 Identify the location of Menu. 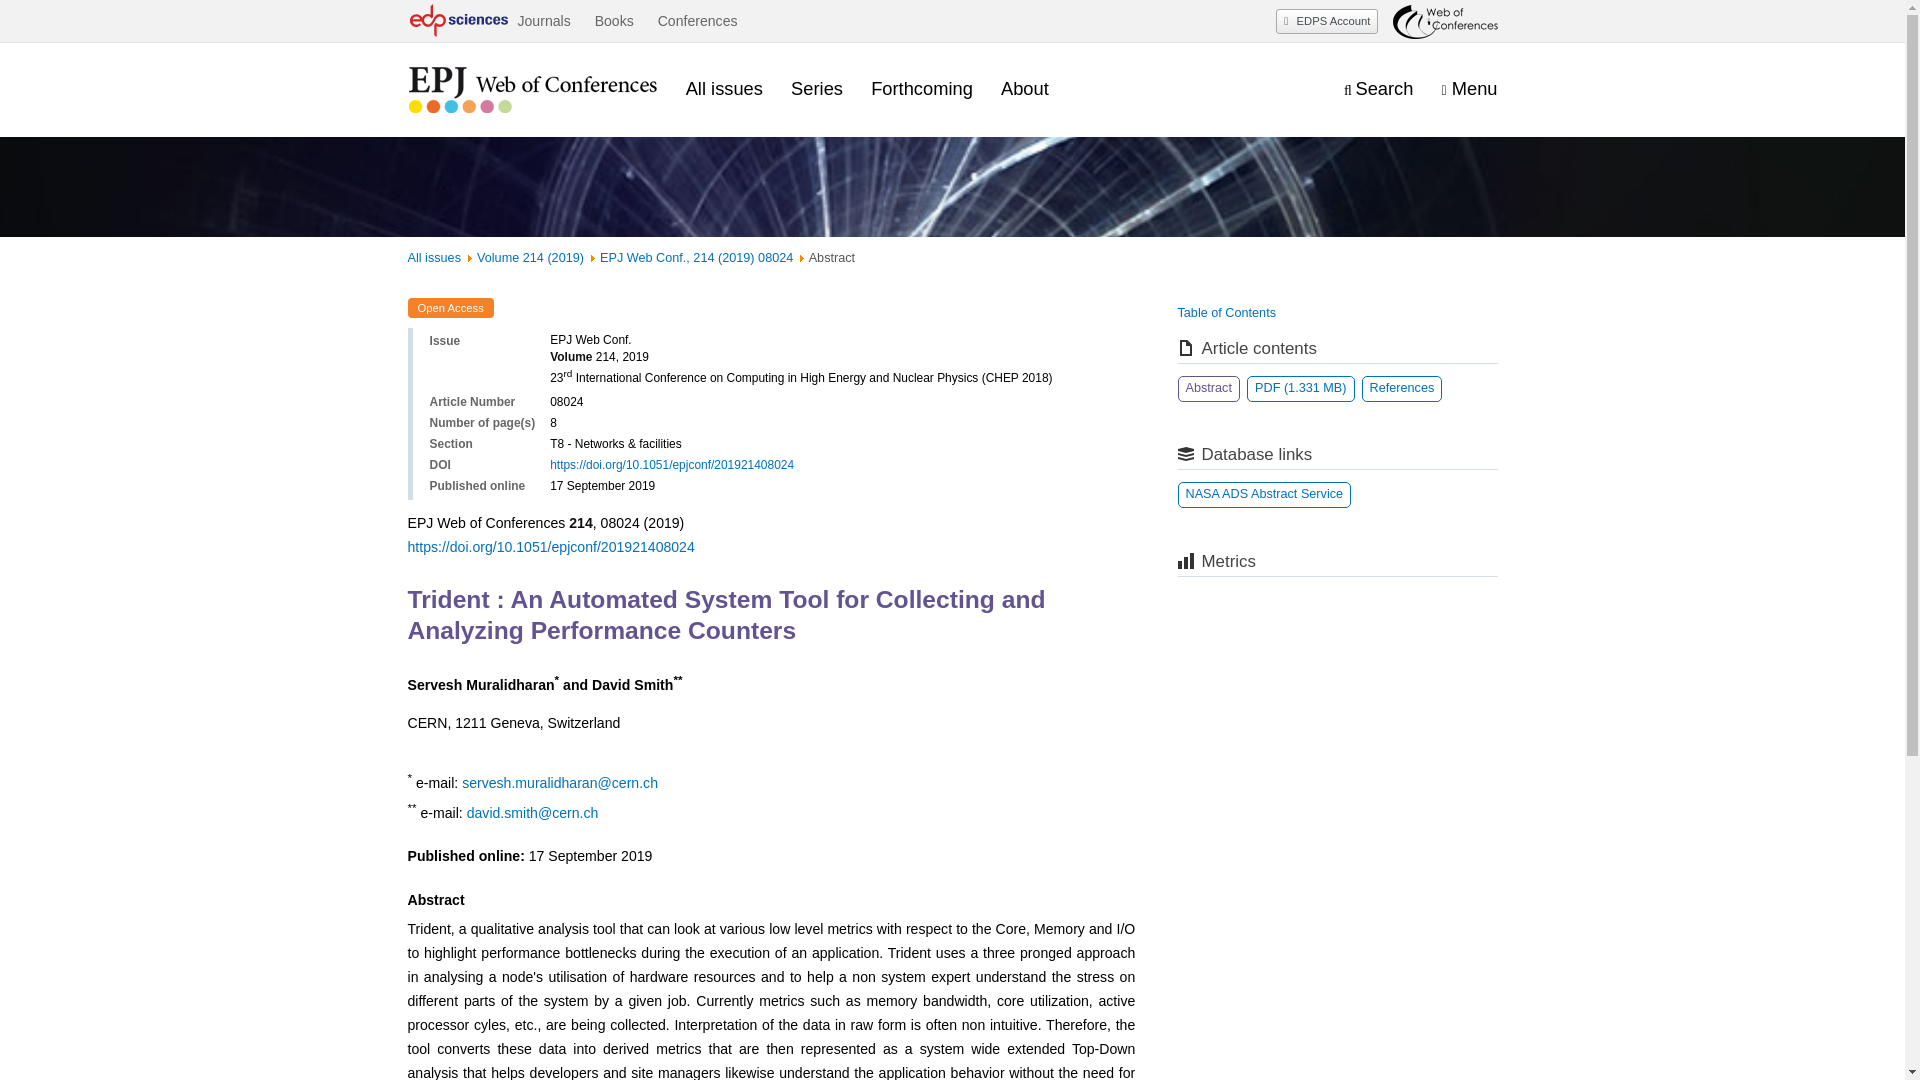
(1469, 89).